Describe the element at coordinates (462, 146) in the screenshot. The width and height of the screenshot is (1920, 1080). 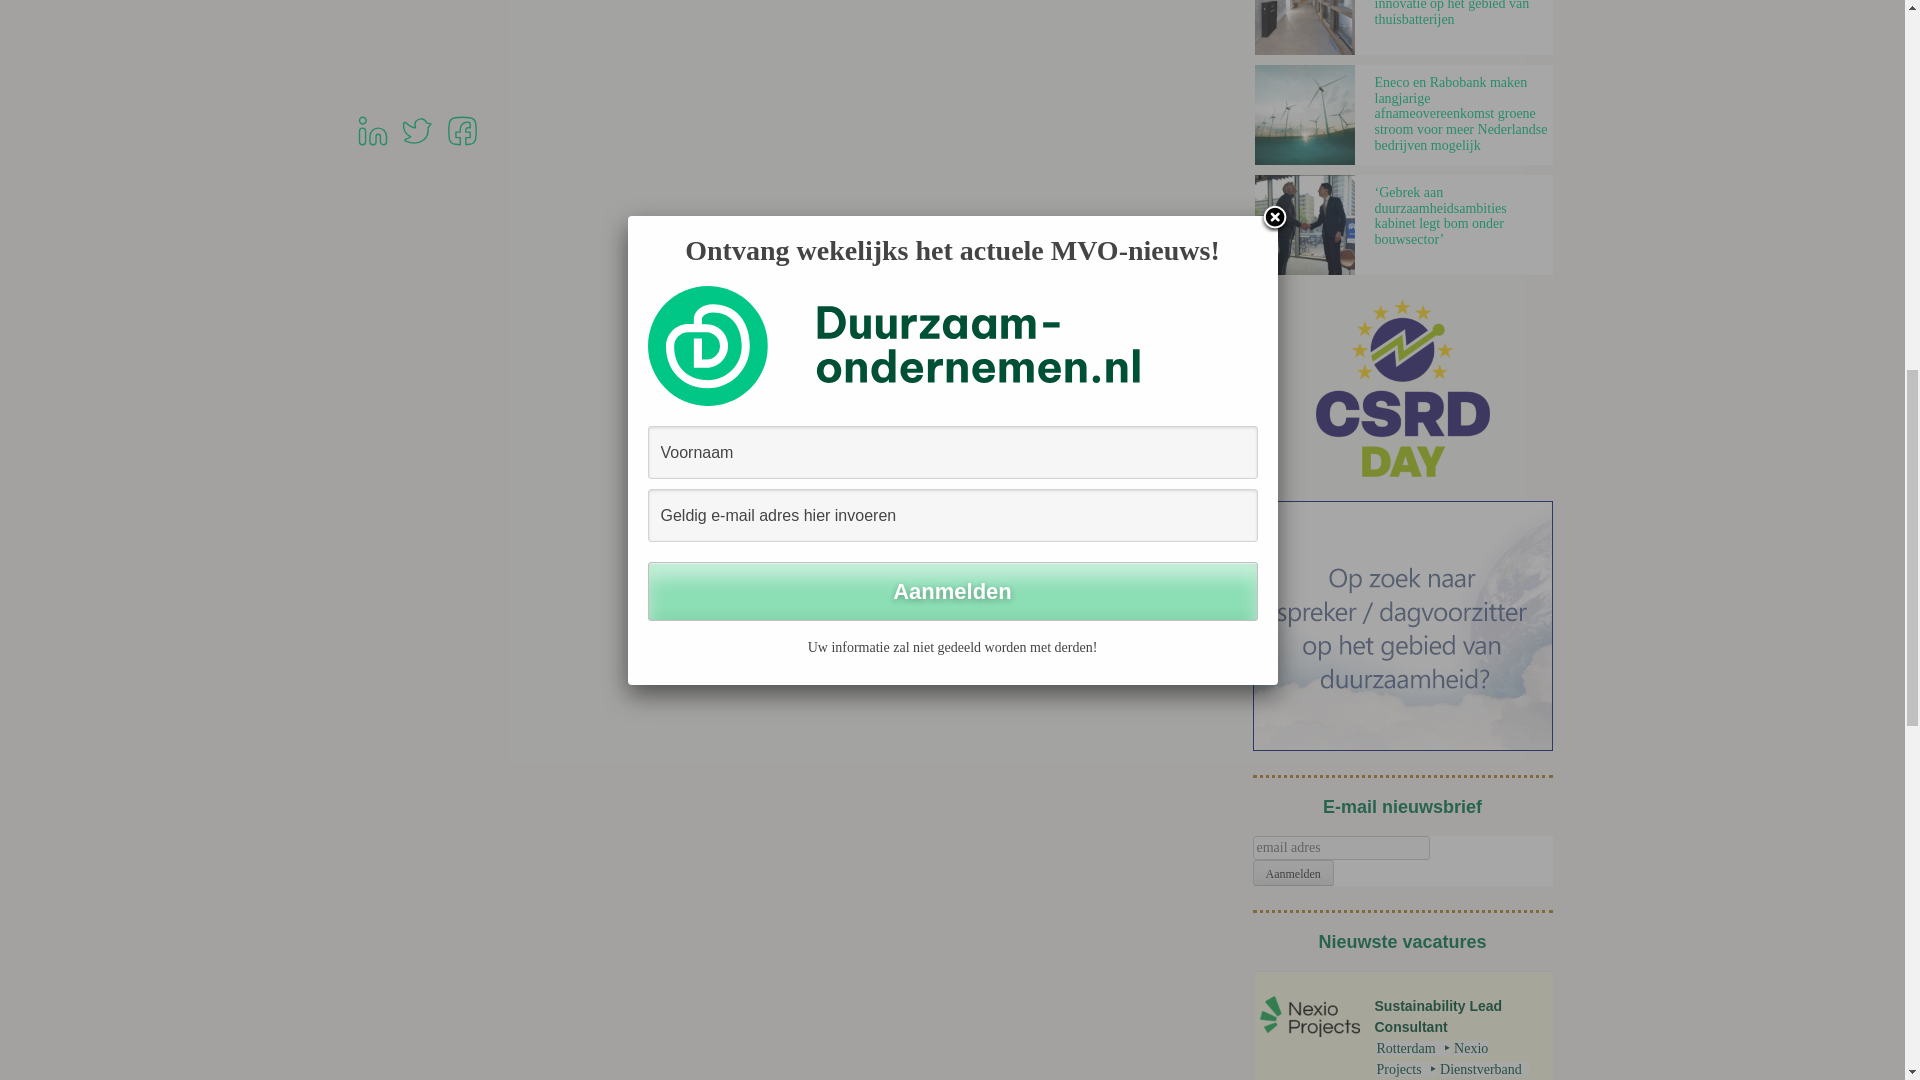
I see `Deel op Facebook` at that location.